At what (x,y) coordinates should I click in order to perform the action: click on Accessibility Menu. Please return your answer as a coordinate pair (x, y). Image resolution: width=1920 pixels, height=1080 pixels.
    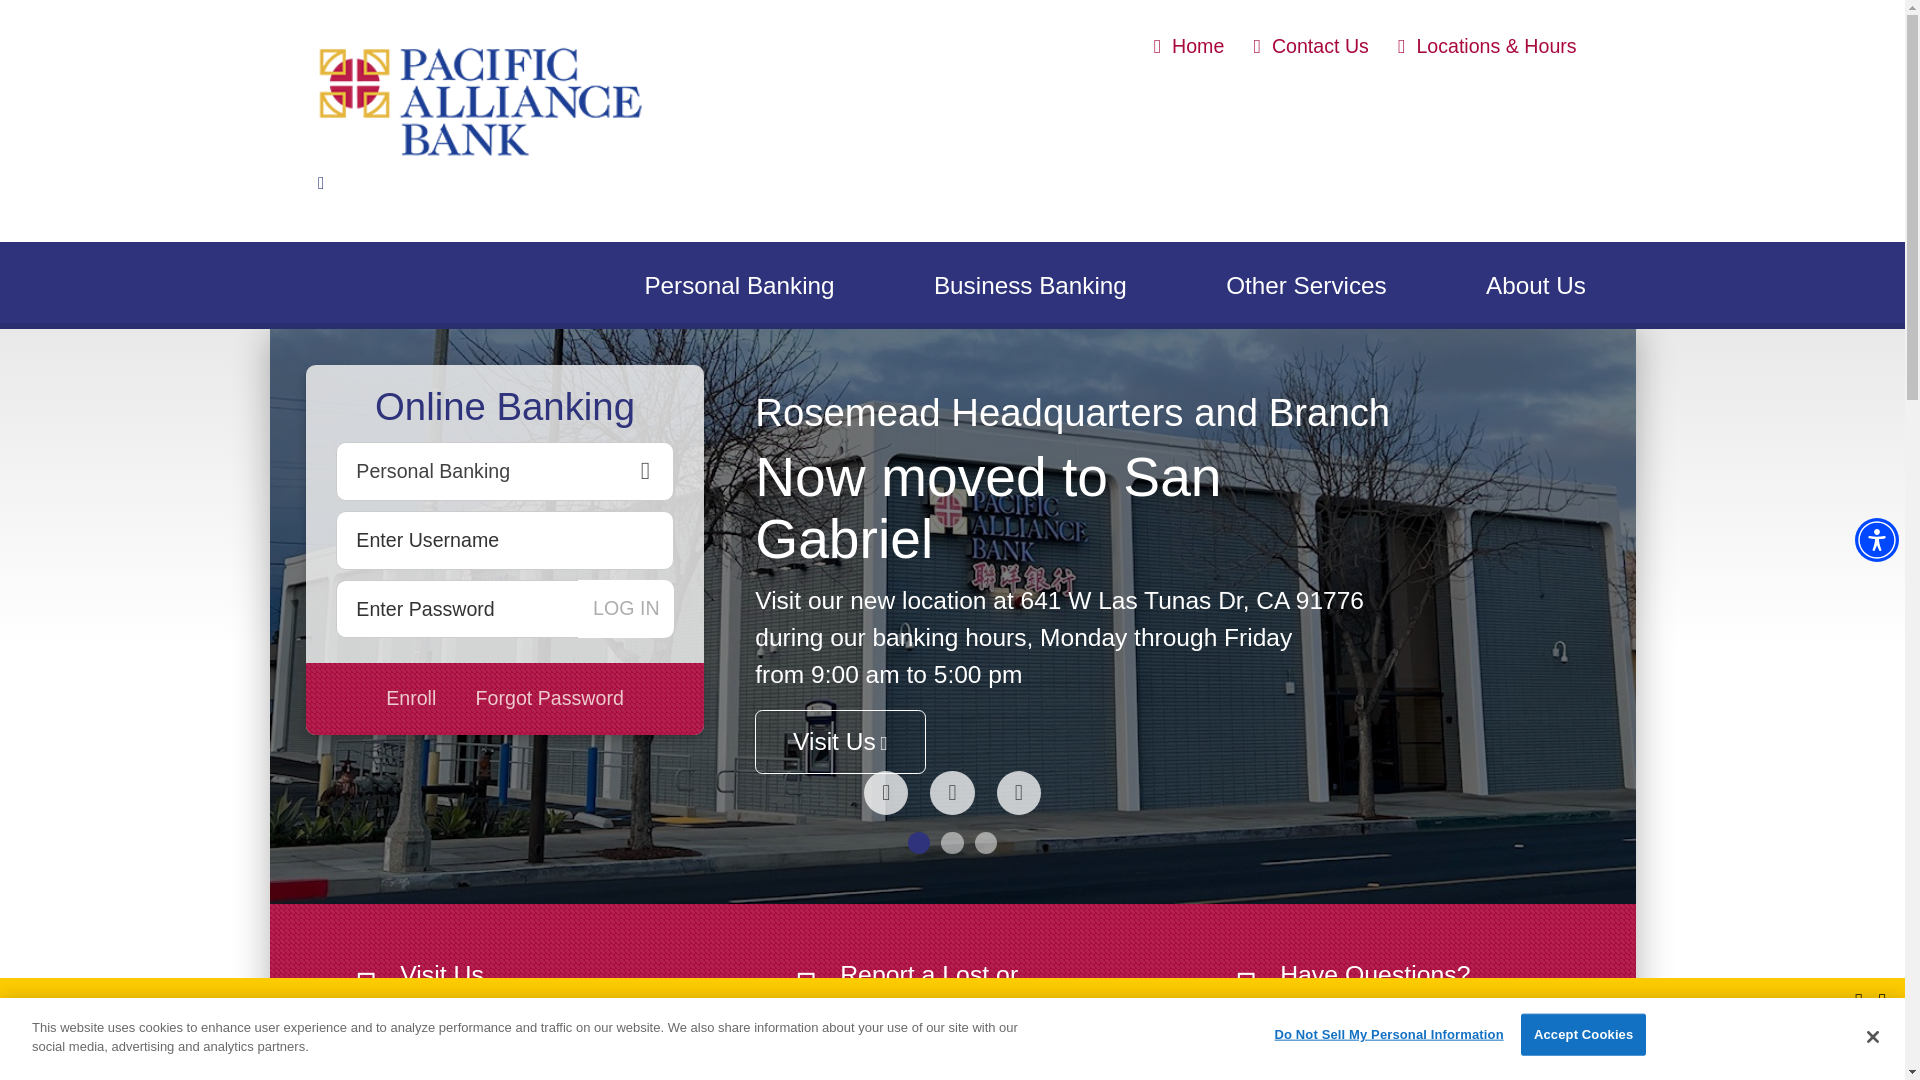
    Looking at the image, I should click on (1876, 540).